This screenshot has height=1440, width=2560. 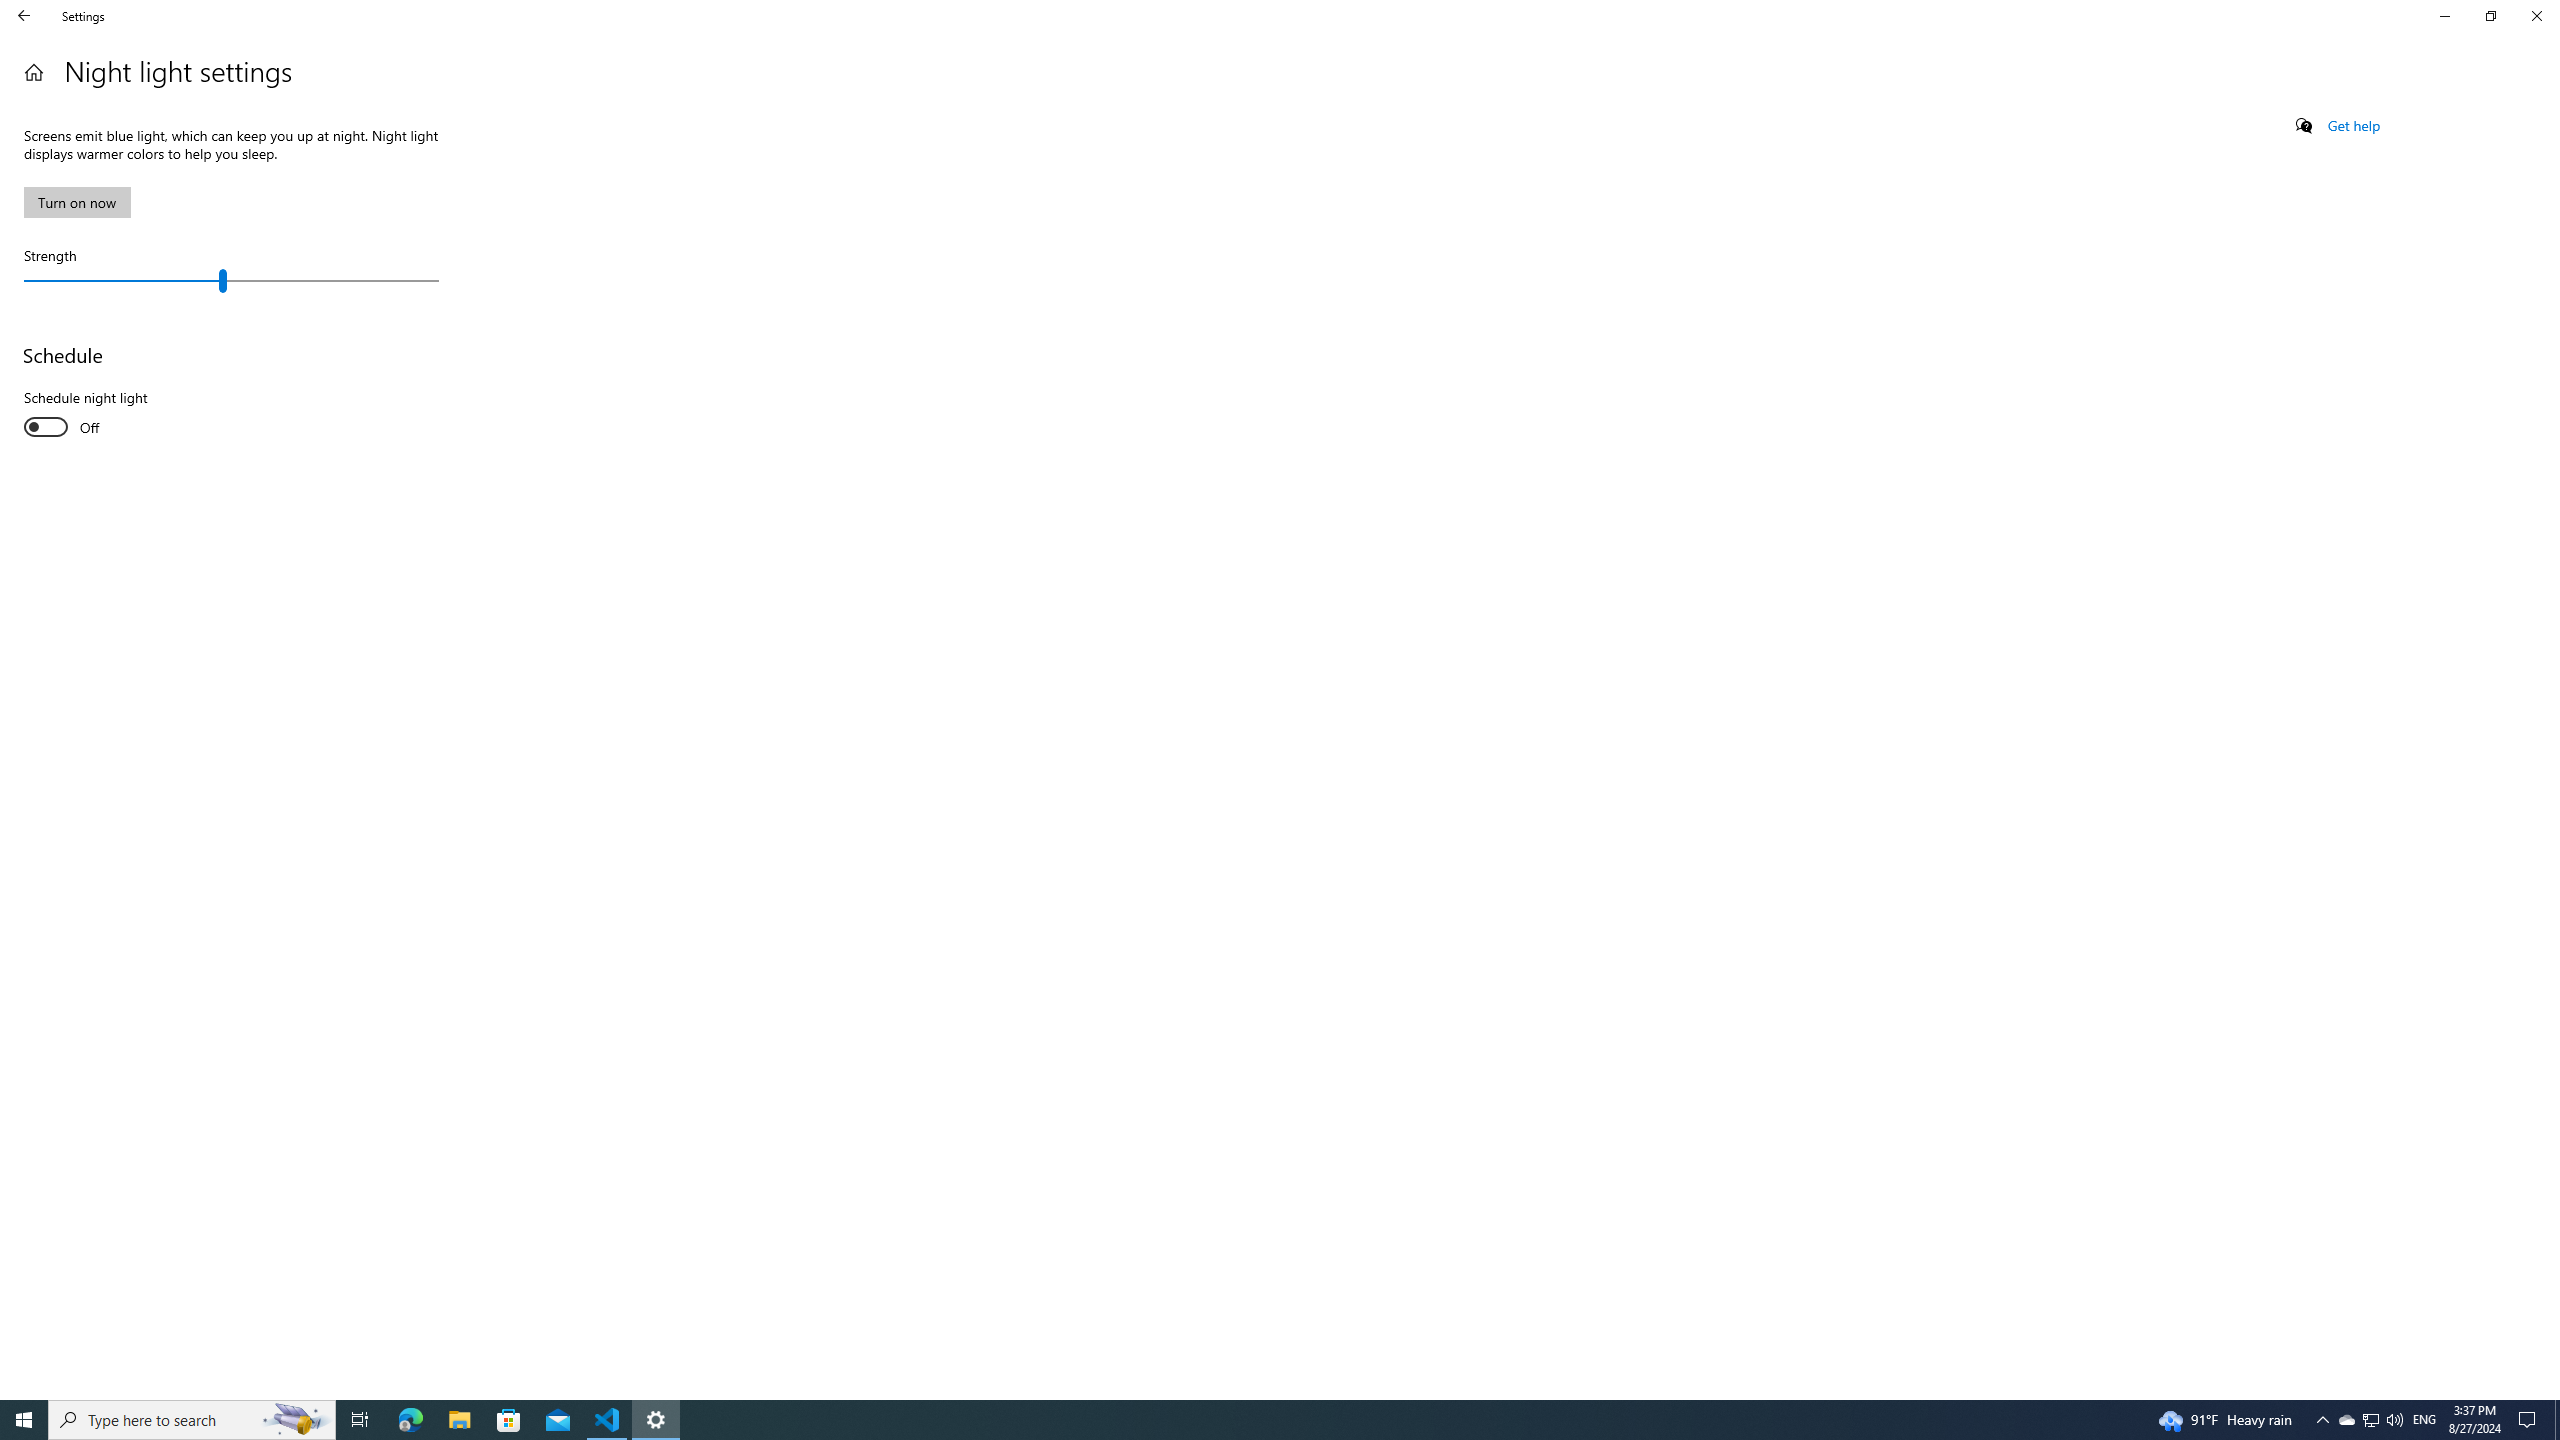 What do you see at coordinates (2354, 126) in the screenshot?
I see `Get help` at bounding box center [2354, 126].